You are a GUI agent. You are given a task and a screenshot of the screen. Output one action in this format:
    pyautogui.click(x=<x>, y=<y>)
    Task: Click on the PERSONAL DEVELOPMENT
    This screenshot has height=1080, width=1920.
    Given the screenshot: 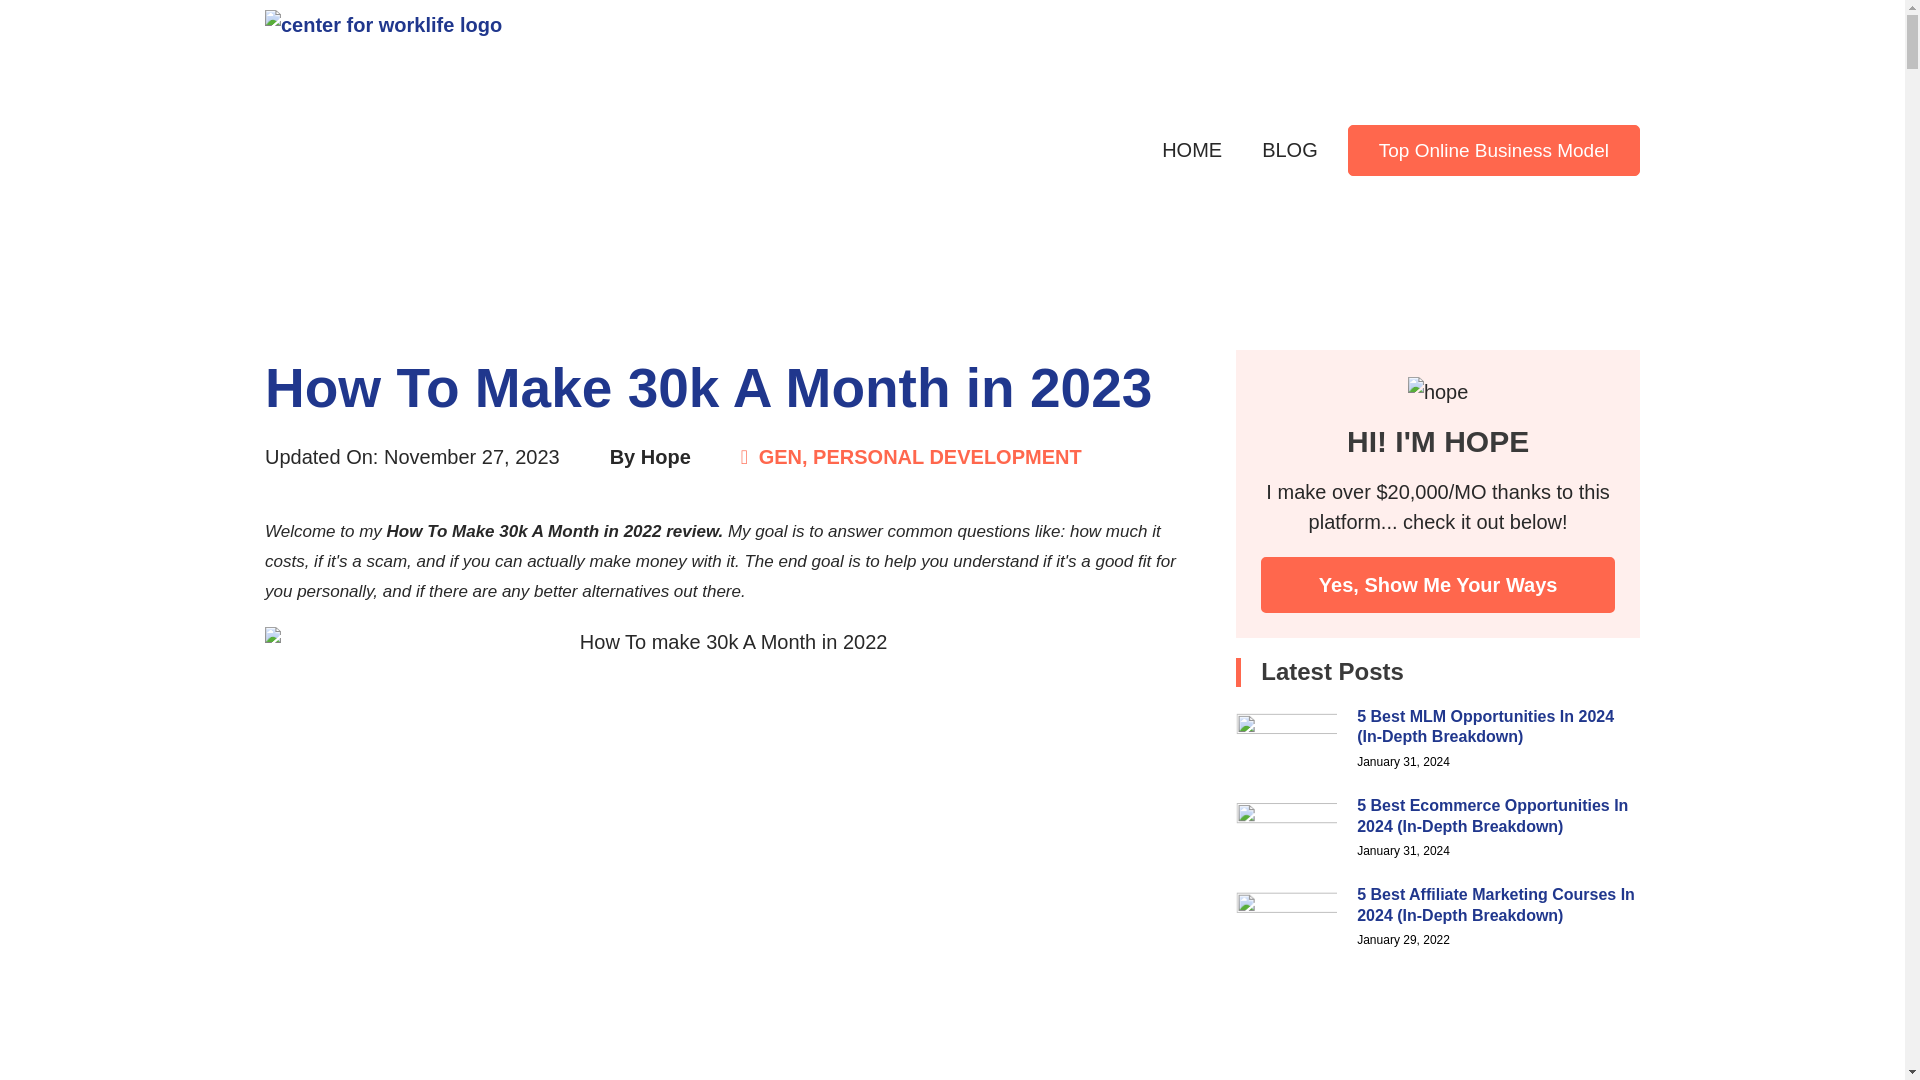 What is the action you would take?
    pyautogui.click(x=947, y=456)
    